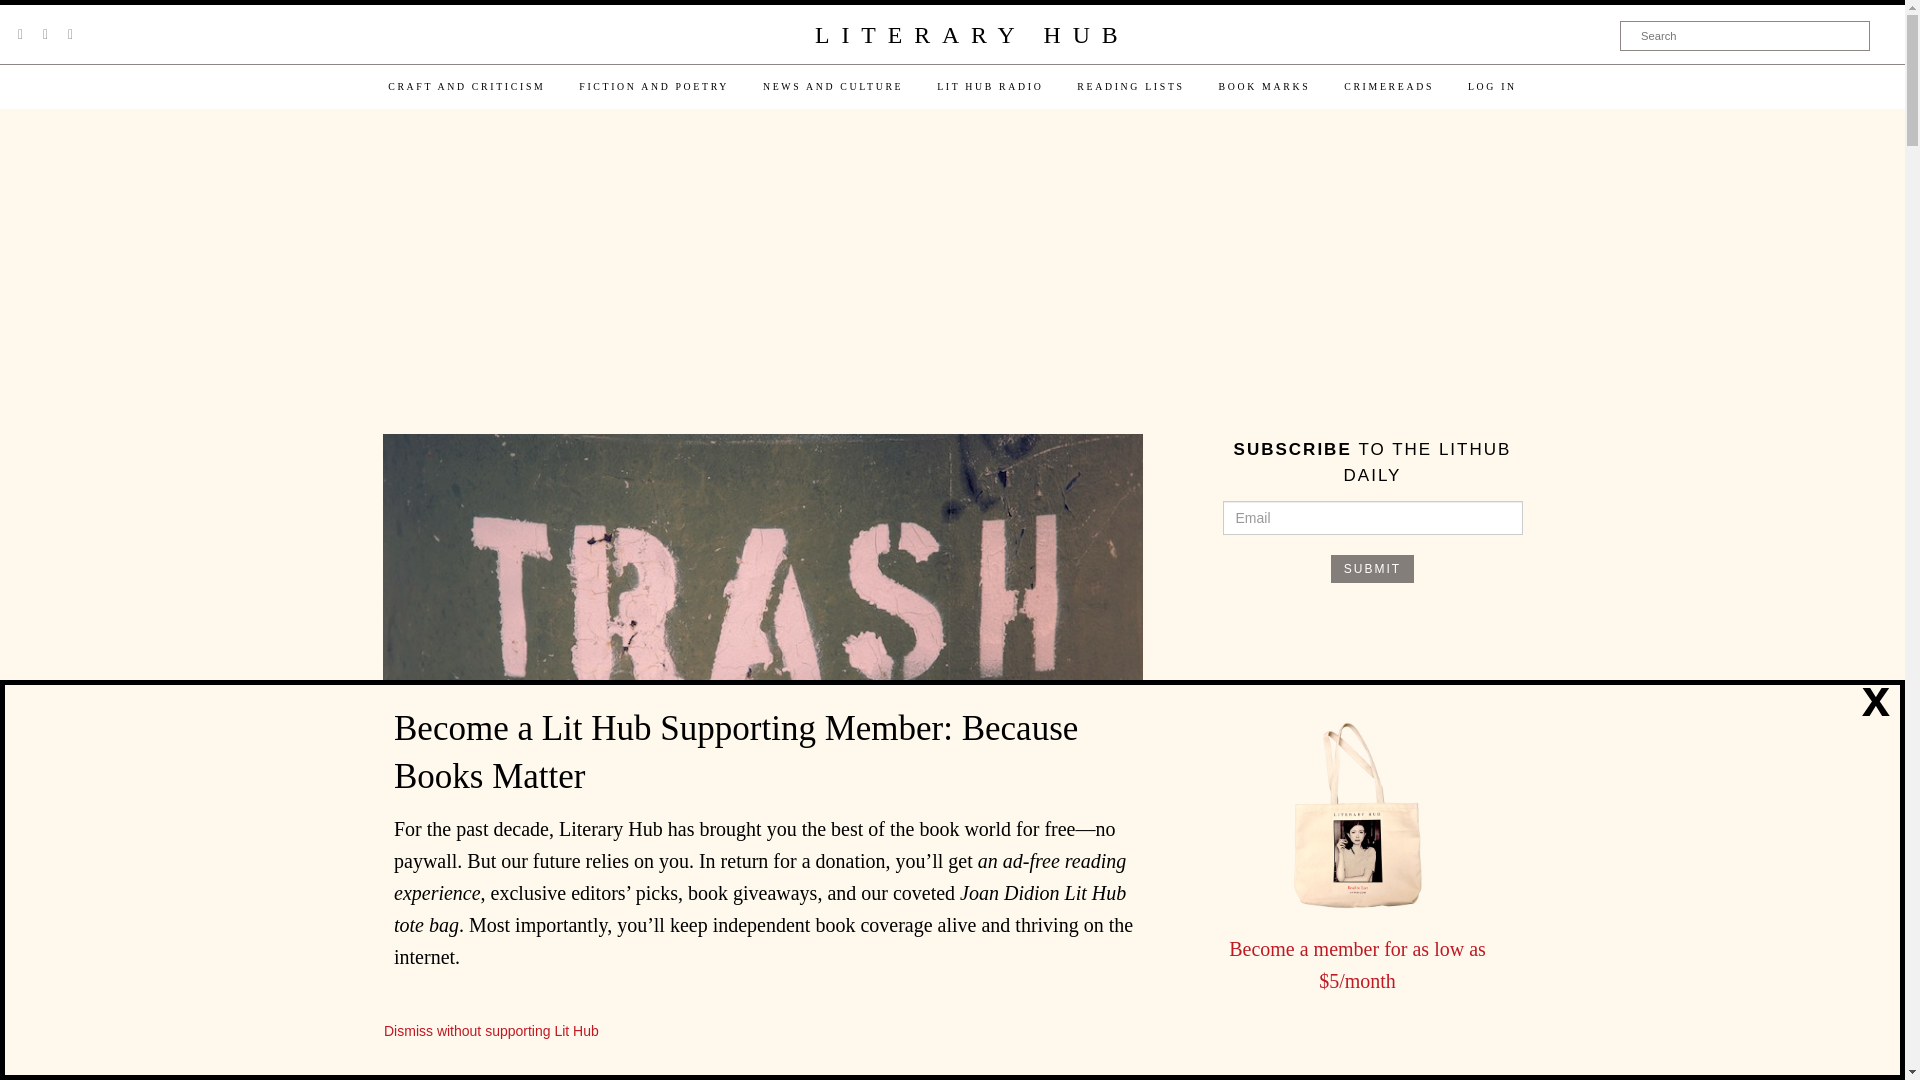 The height and width of the screenshot is (1080, 1920). Describe the element at coordinates (1372, 1040) in the screenshot. I see `Support Lit Hub.` at that location.